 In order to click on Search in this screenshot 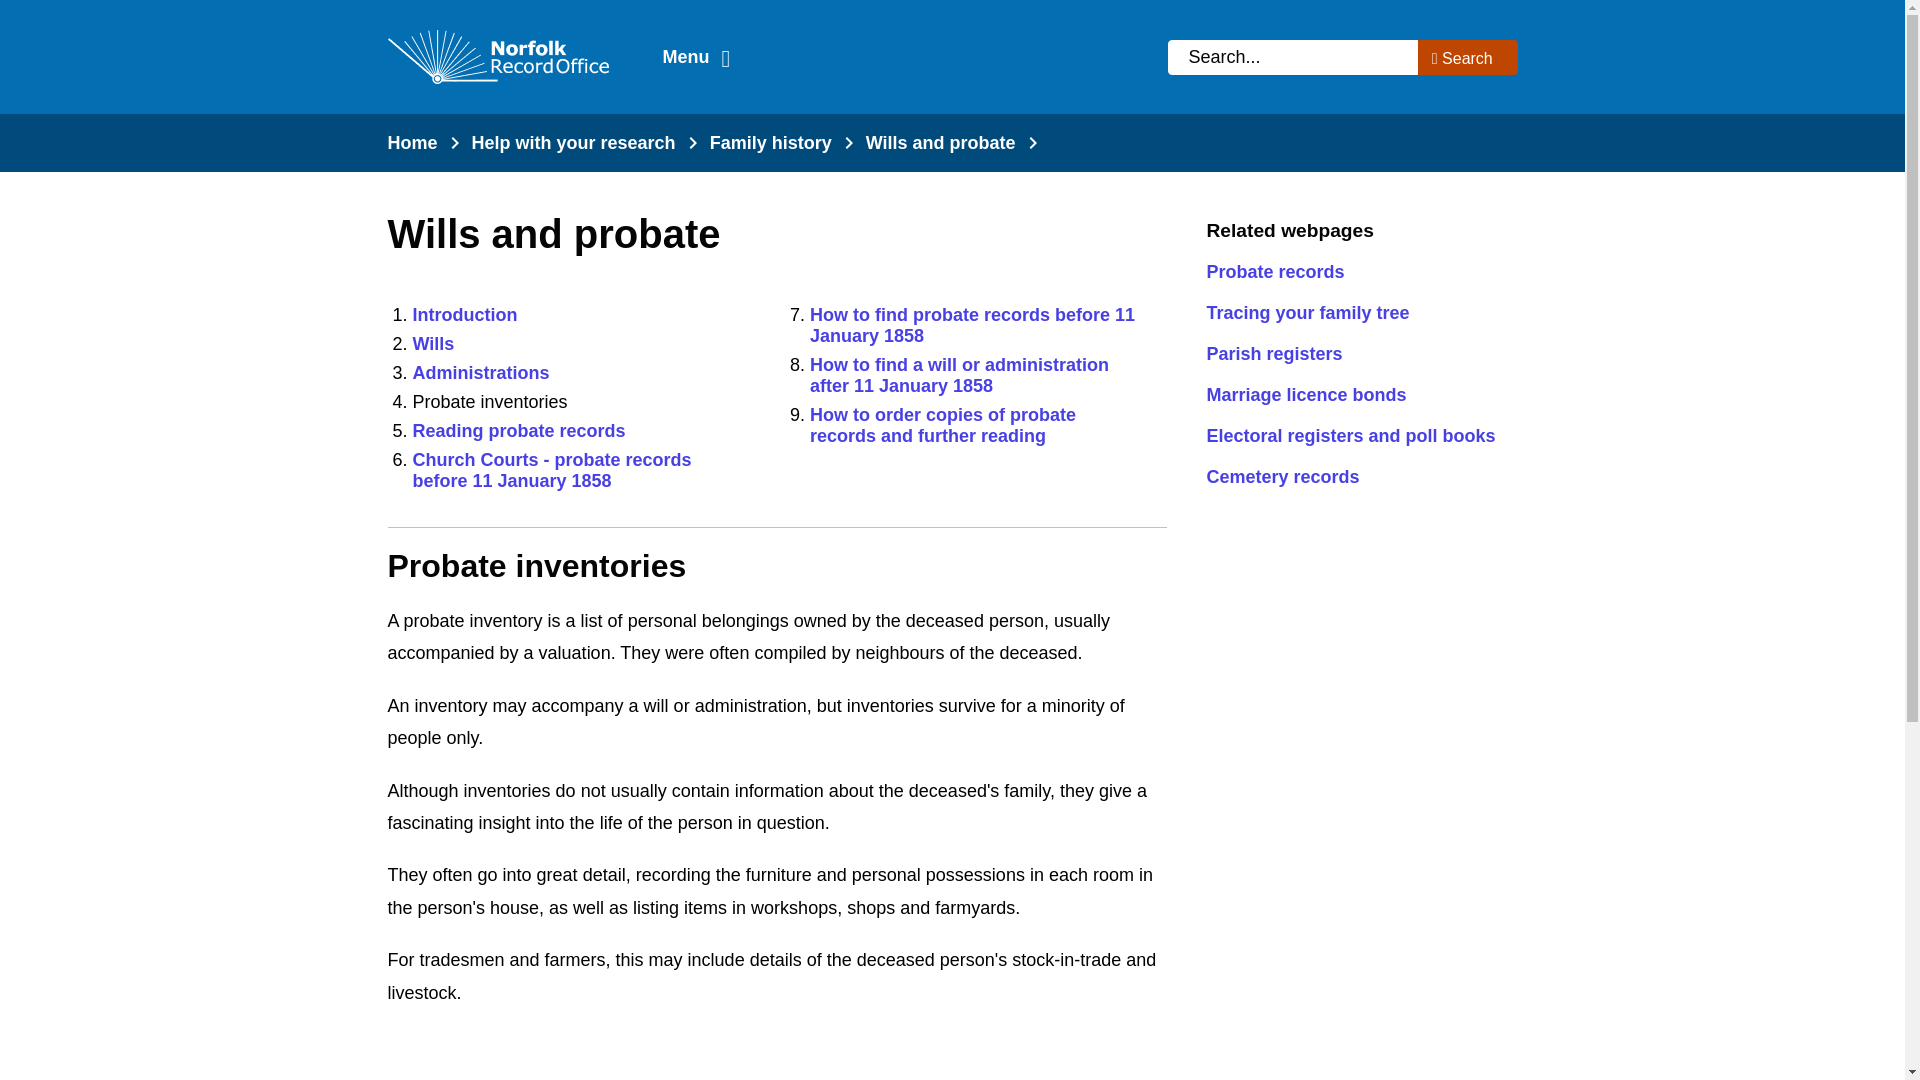, I will do `click(1468, 56)`.